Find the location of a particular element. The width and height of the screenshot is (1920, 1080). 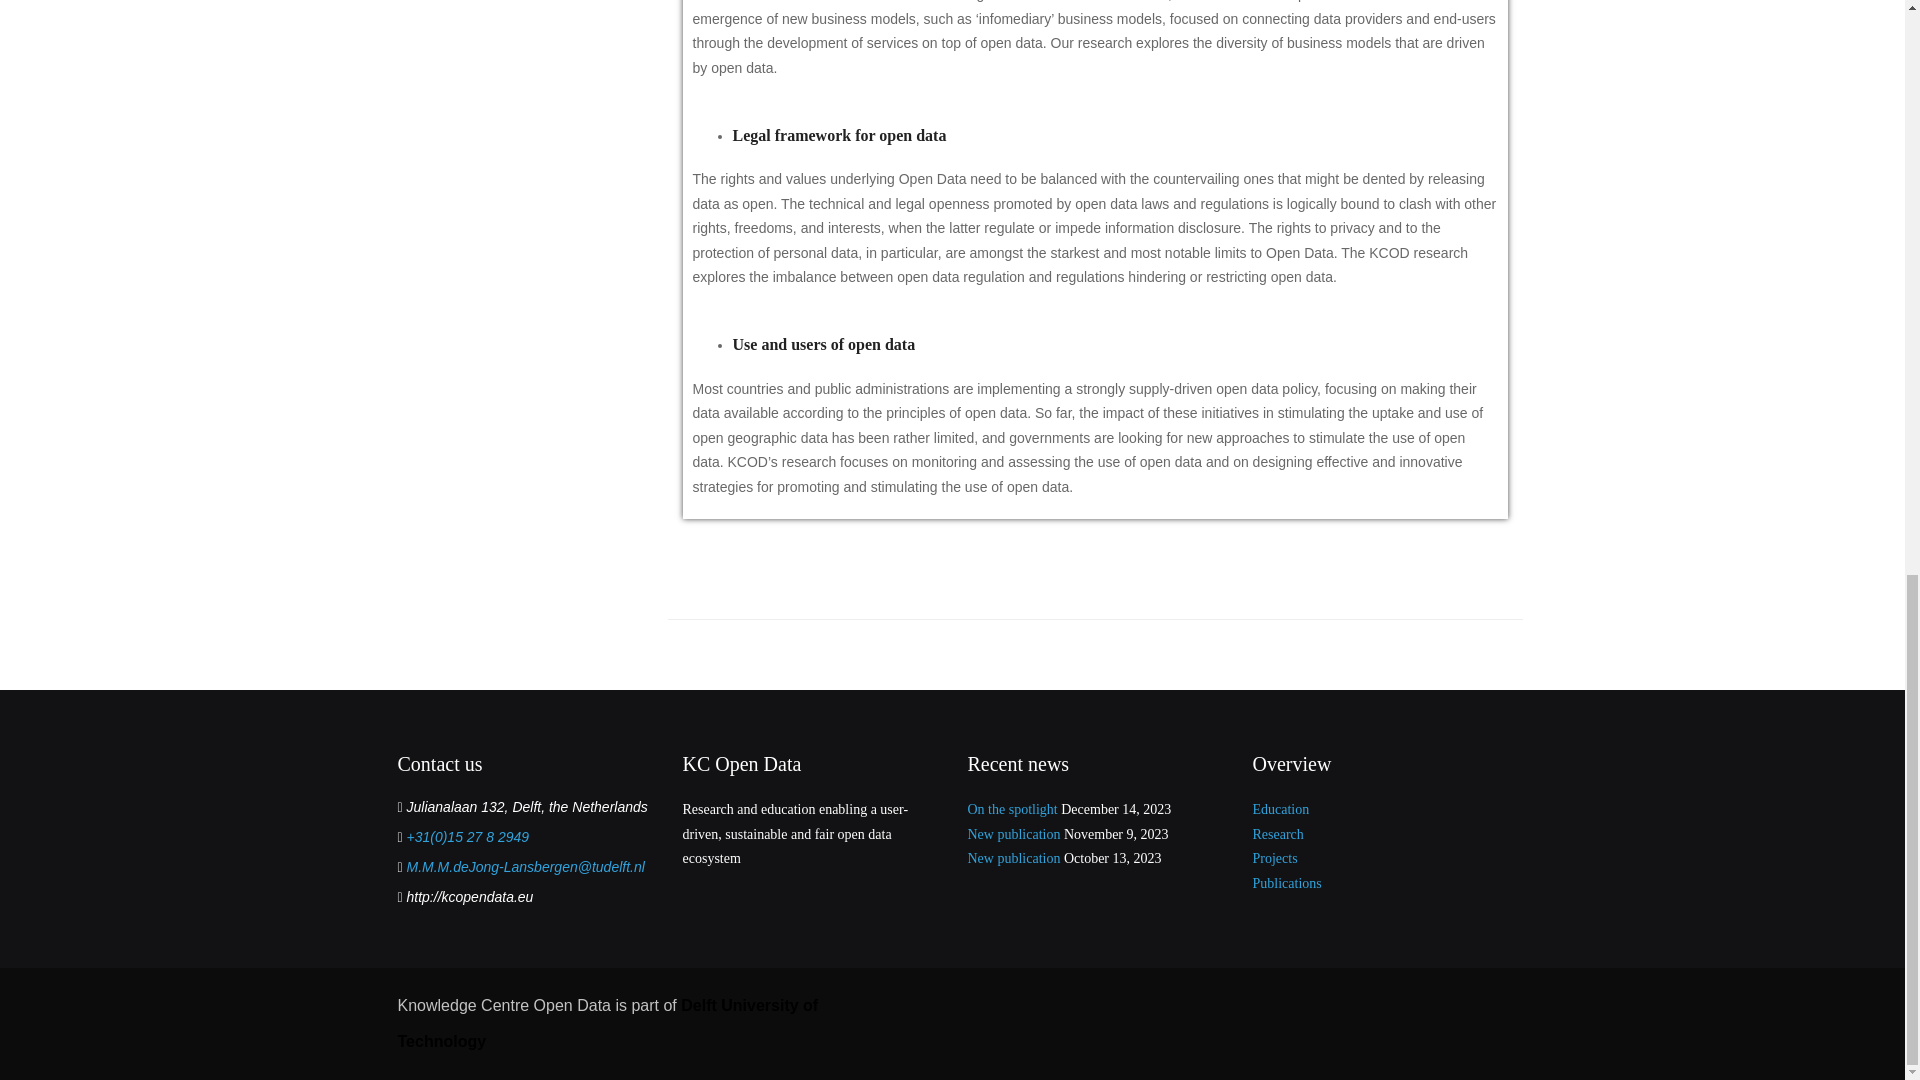

New publication is located at coordinates (1014, 858).